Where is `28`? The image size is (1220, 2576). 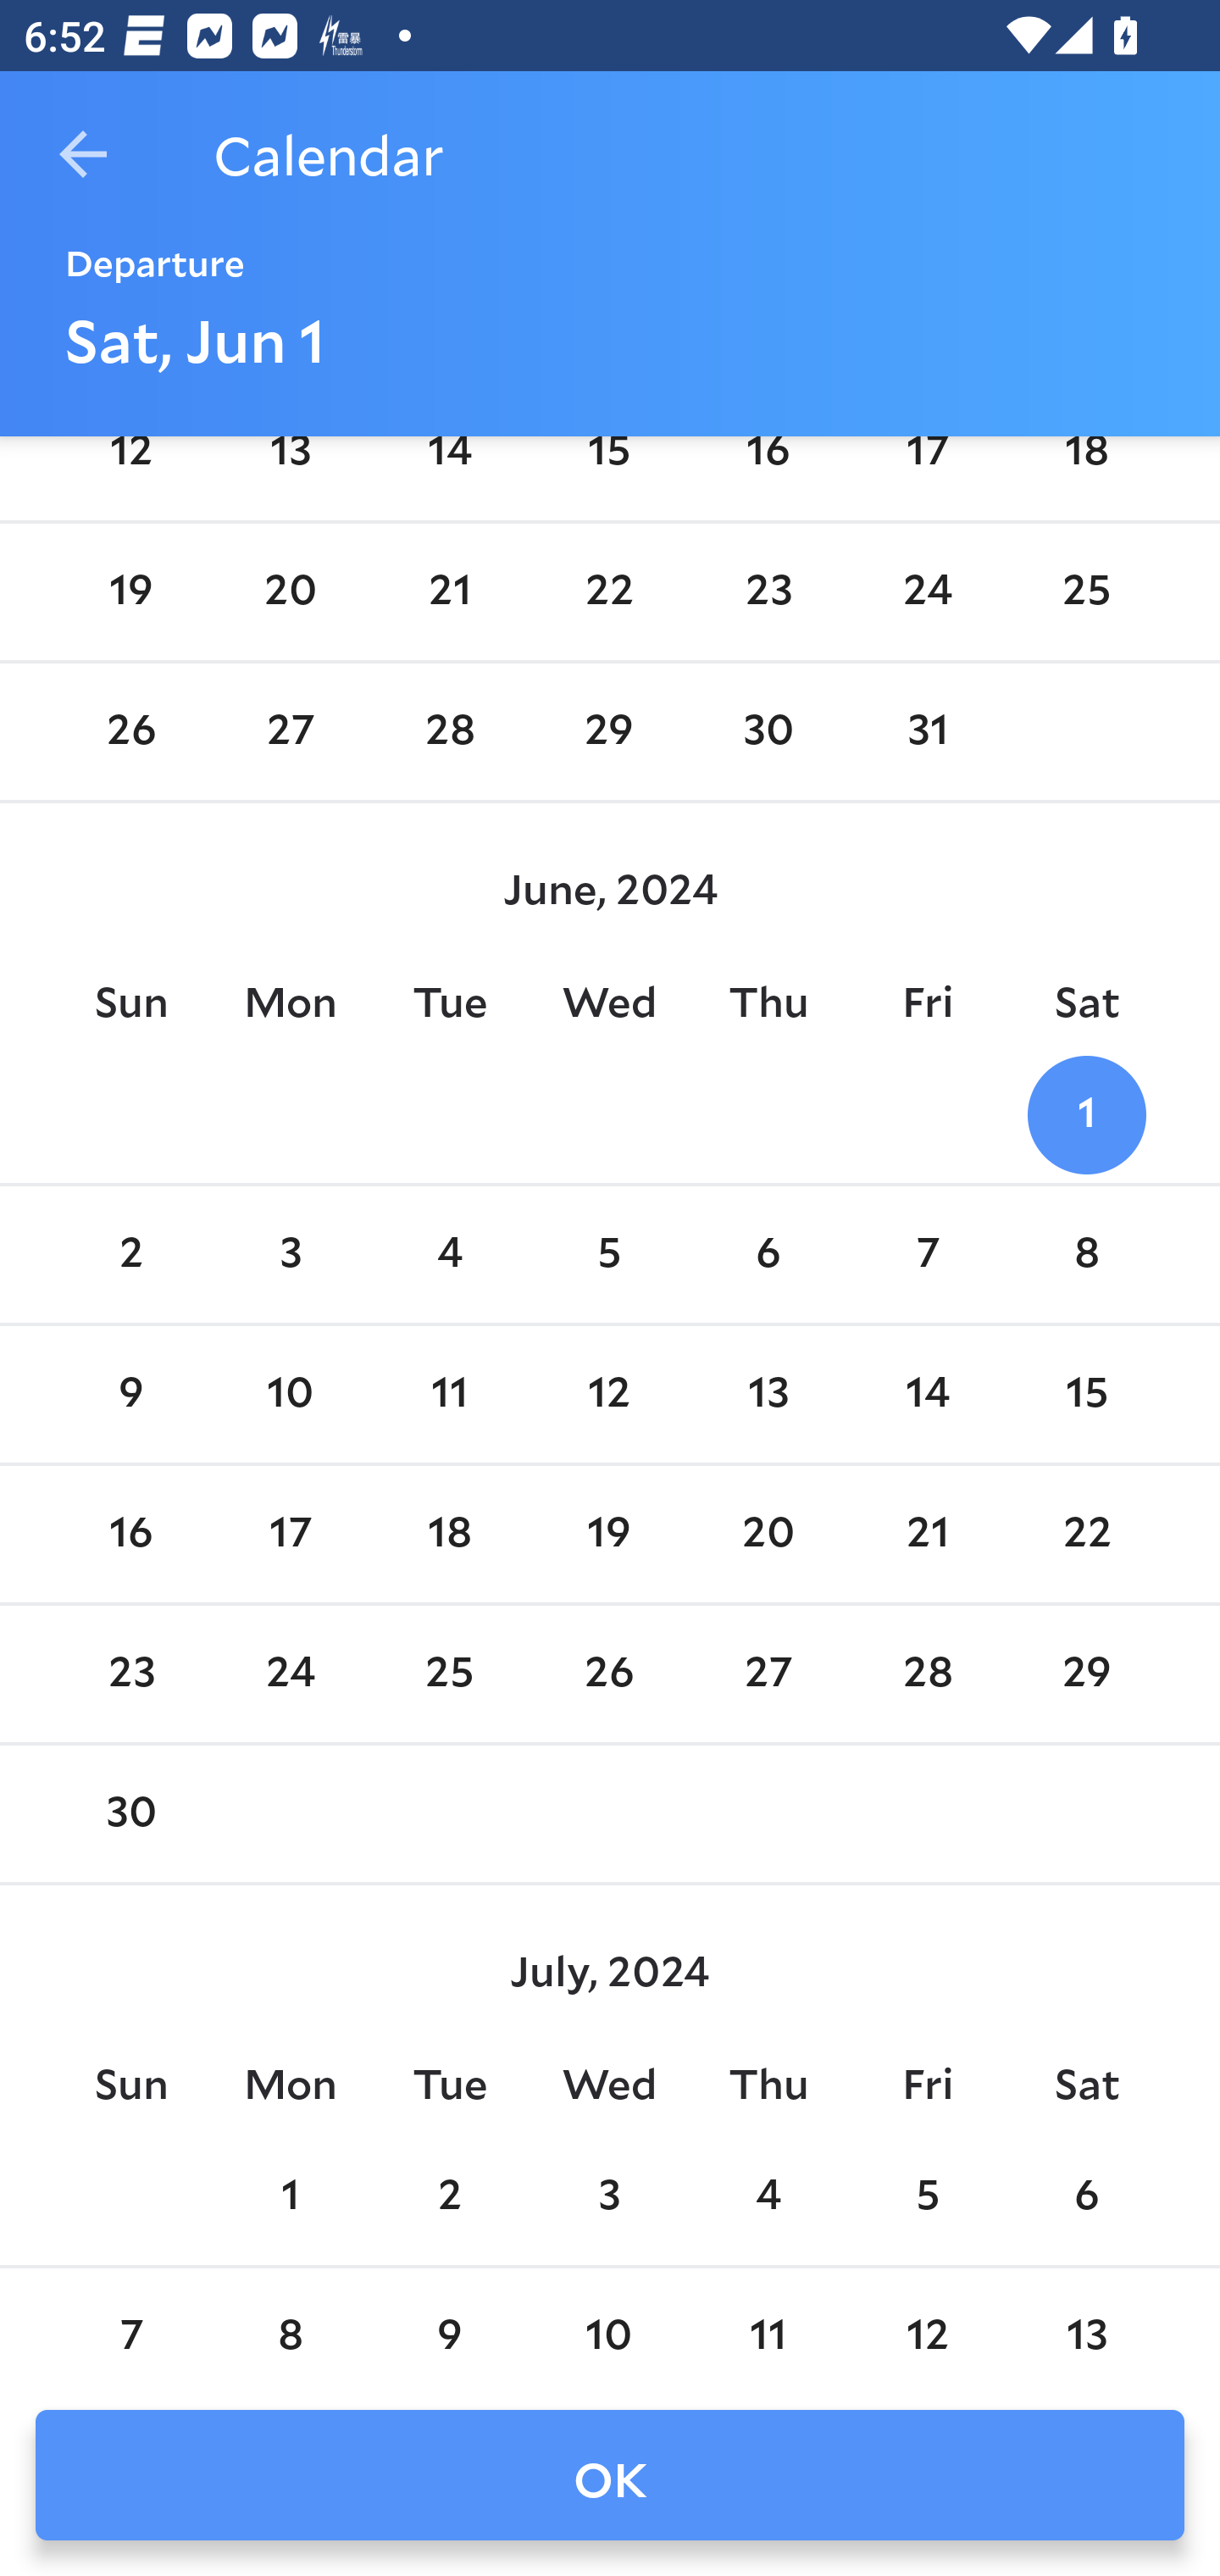 28 is located at coordinates (927, 1674).